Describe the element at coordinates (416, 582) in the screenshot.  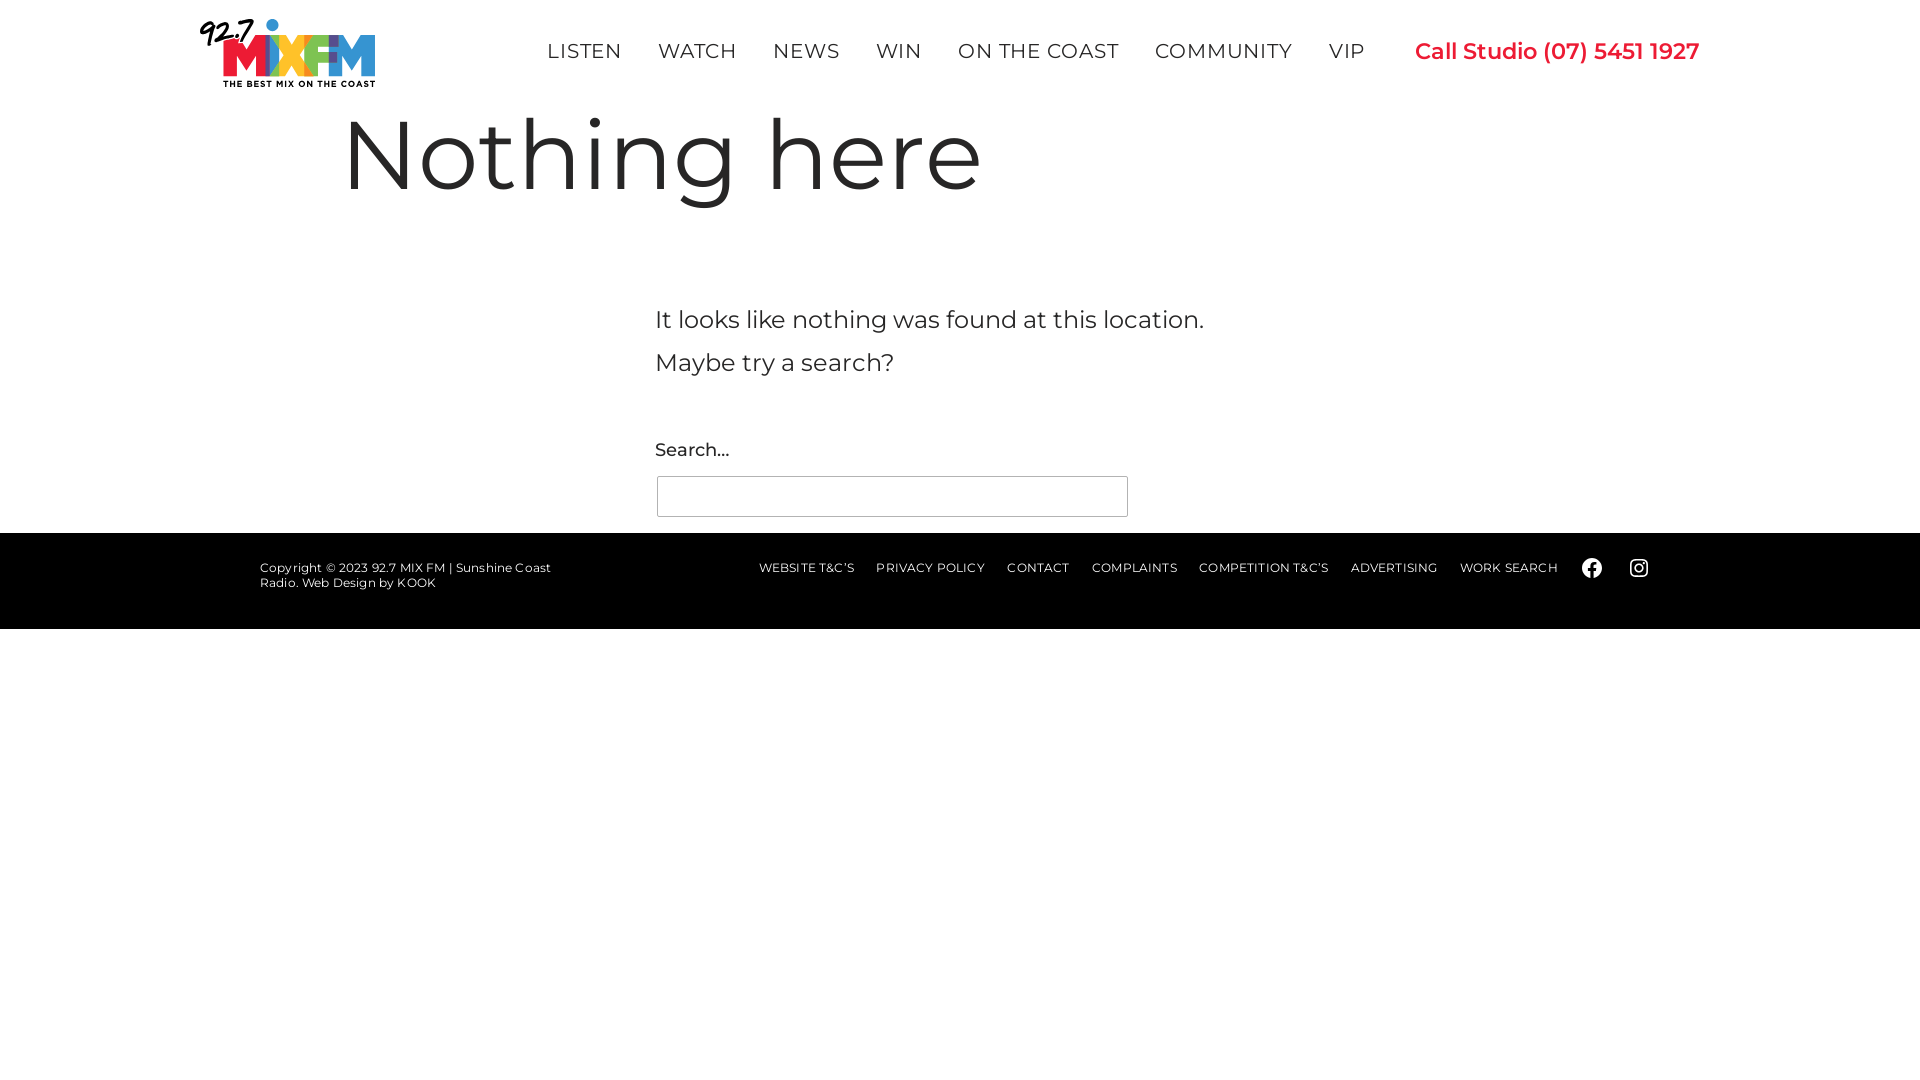
I see `KOOK` at that location.